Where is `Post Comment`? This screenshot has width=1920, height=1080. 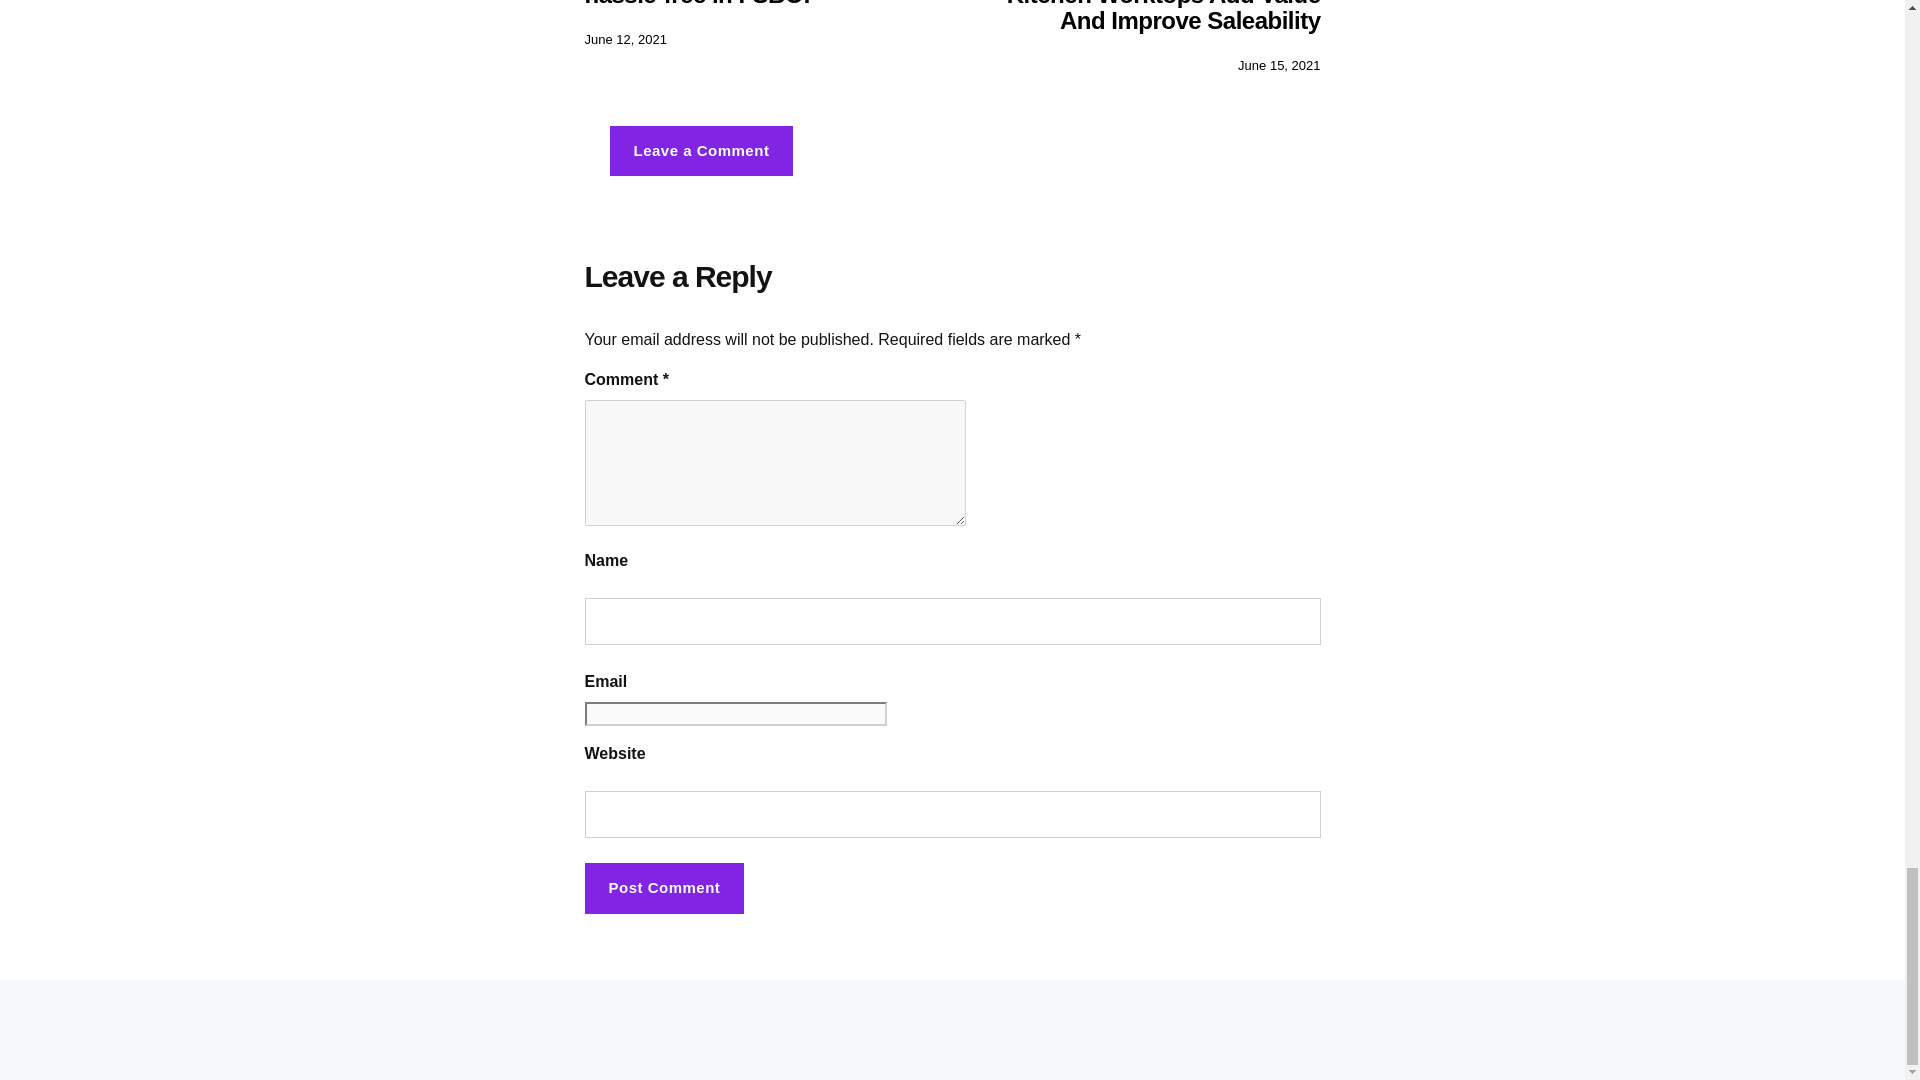
Post Comment is located at coordinates (664, 888).